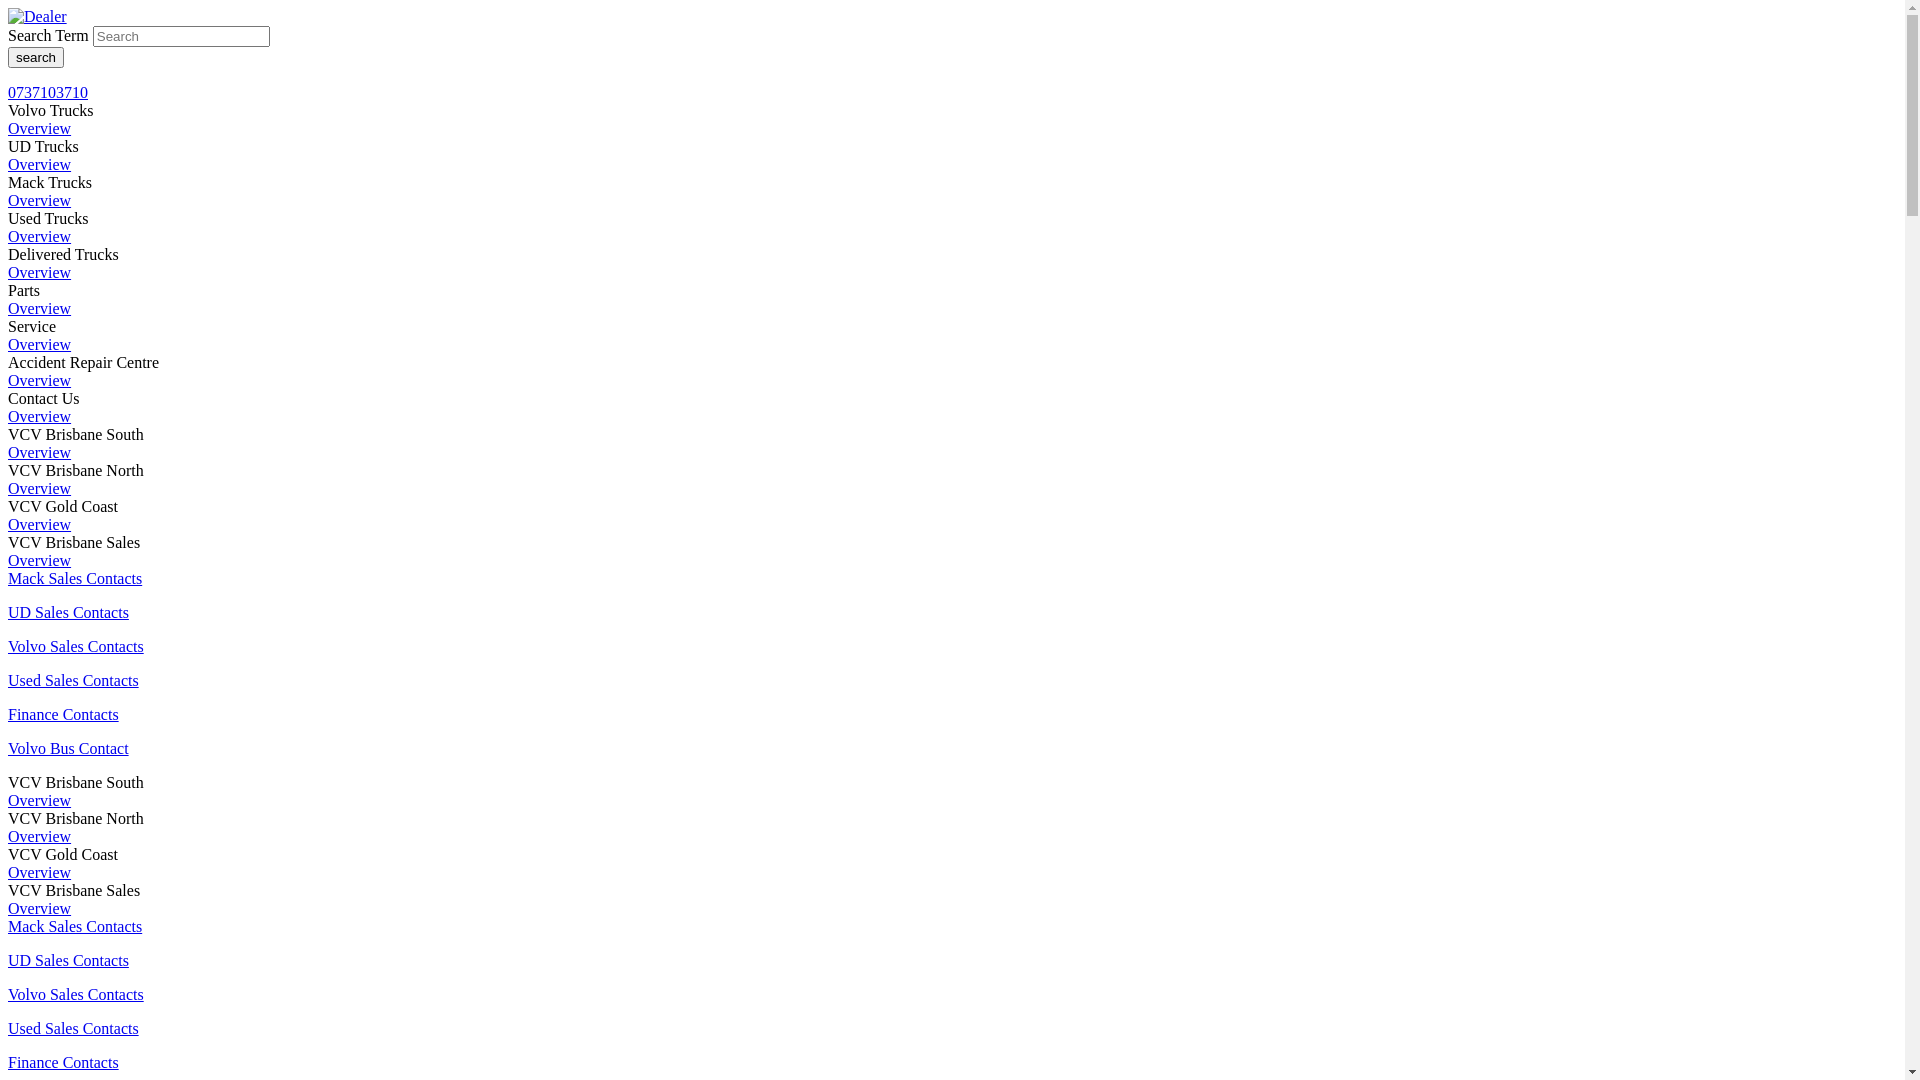 The width and height of the screenshot is (1920, 1080). I want to click on Volvo Trucks, so click(51, 110).